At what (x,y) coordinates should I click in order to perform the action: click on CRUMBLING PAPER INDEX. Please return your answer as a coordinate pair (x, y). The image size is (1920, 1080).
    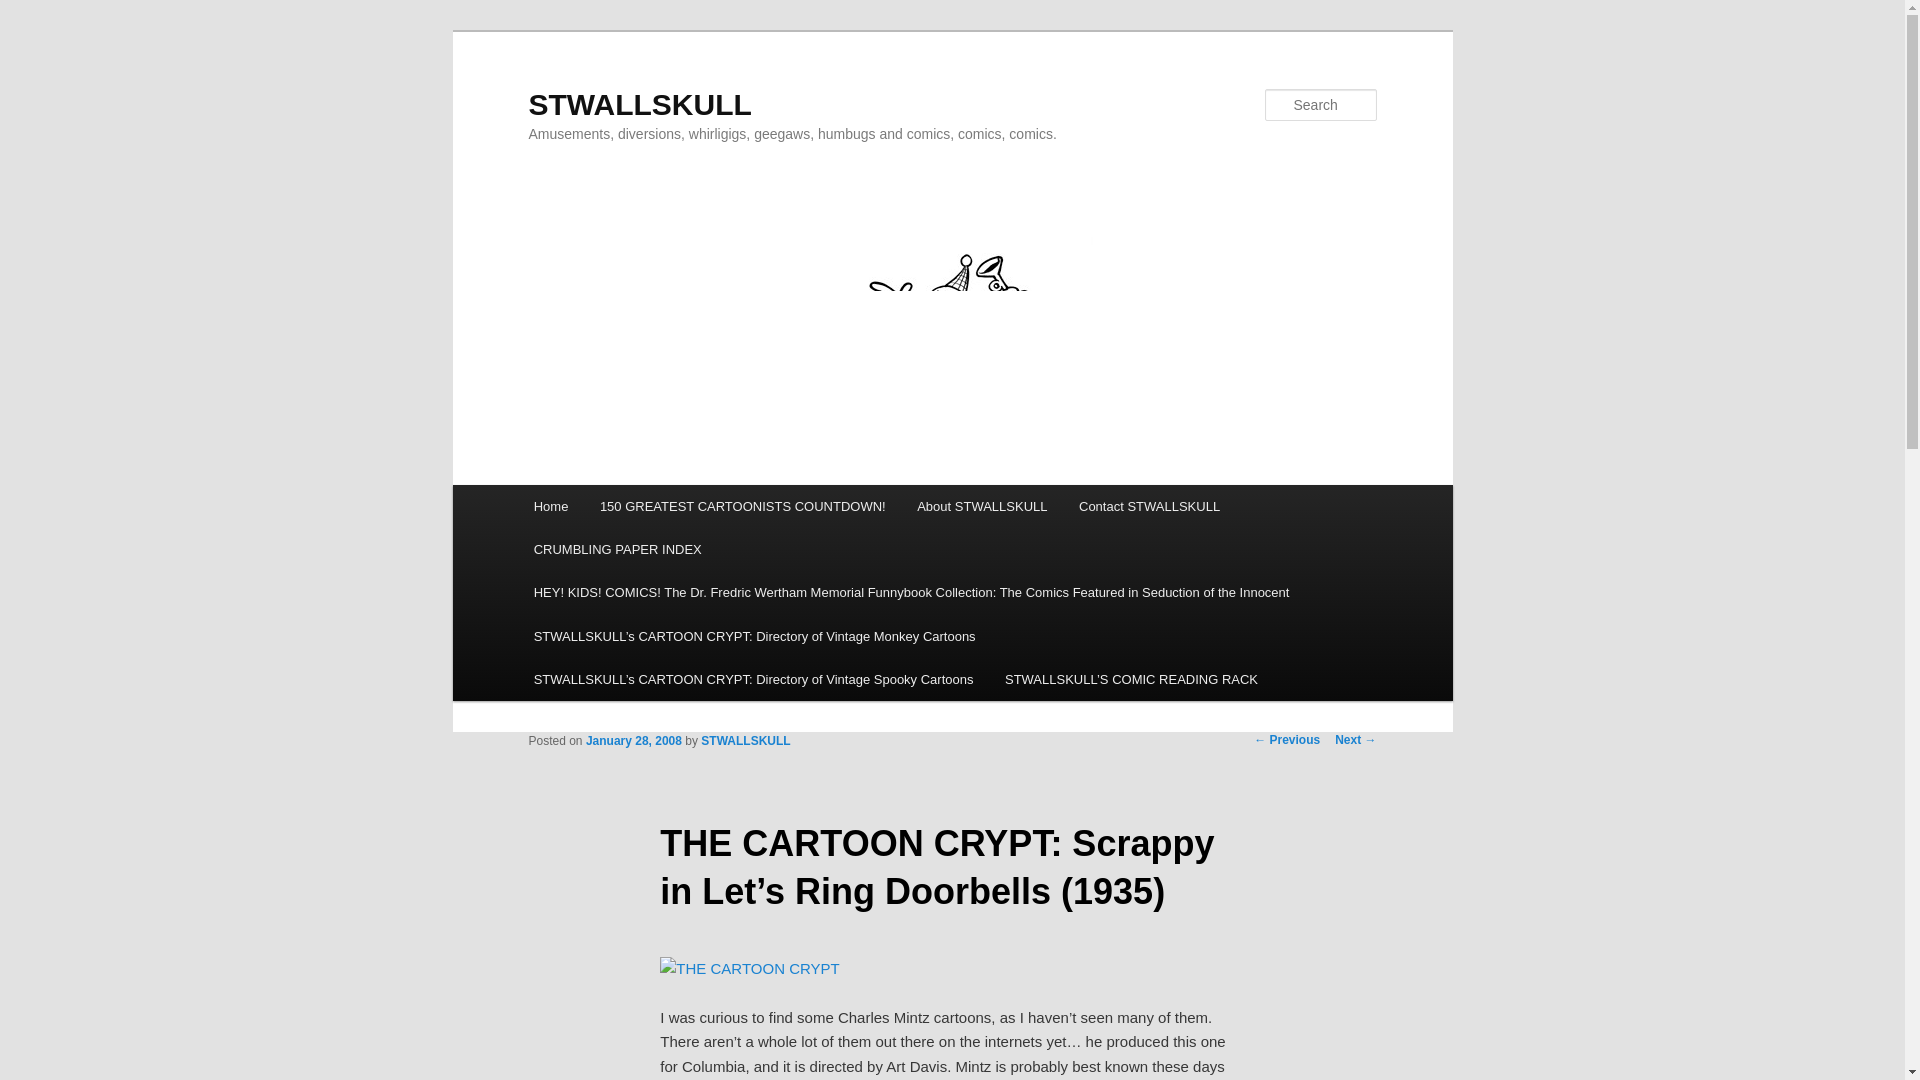
    Looking at the image, I should click on (618, 550).